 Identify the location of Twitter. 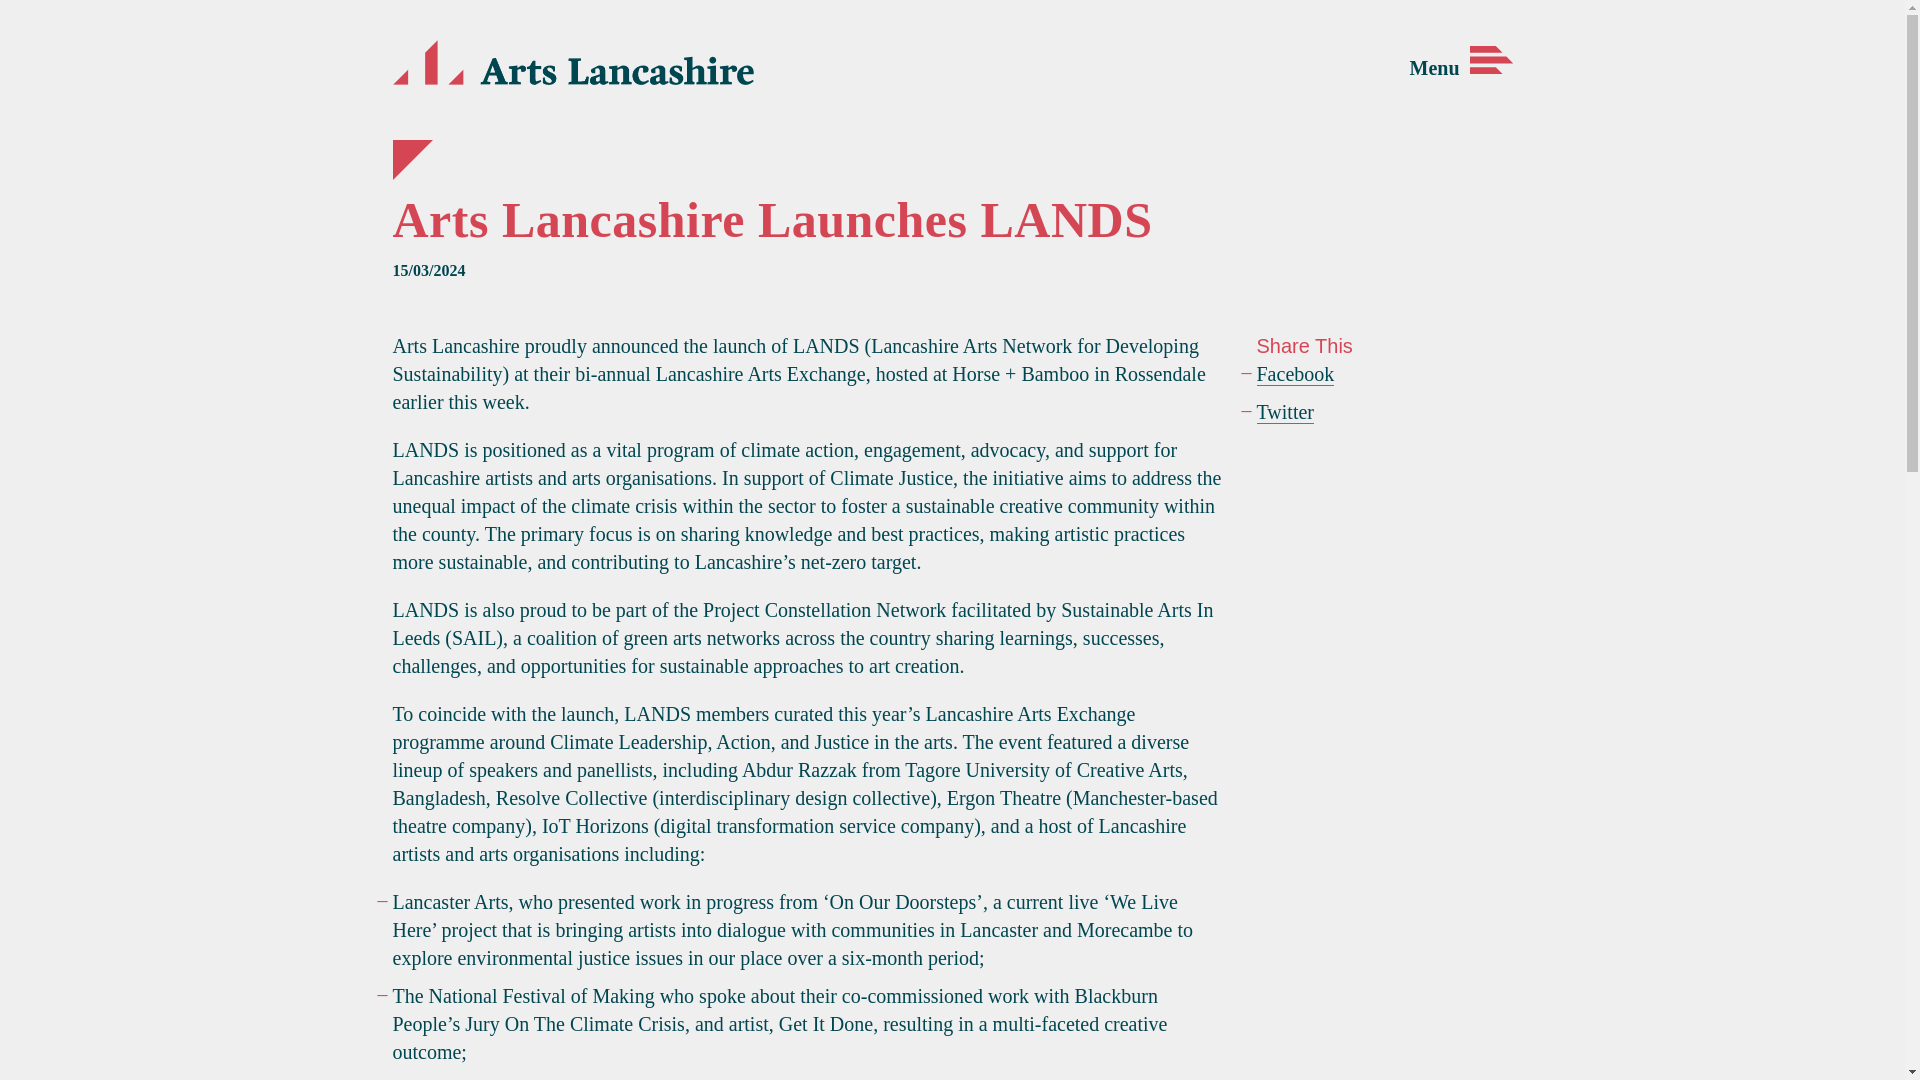
(1284, 412).